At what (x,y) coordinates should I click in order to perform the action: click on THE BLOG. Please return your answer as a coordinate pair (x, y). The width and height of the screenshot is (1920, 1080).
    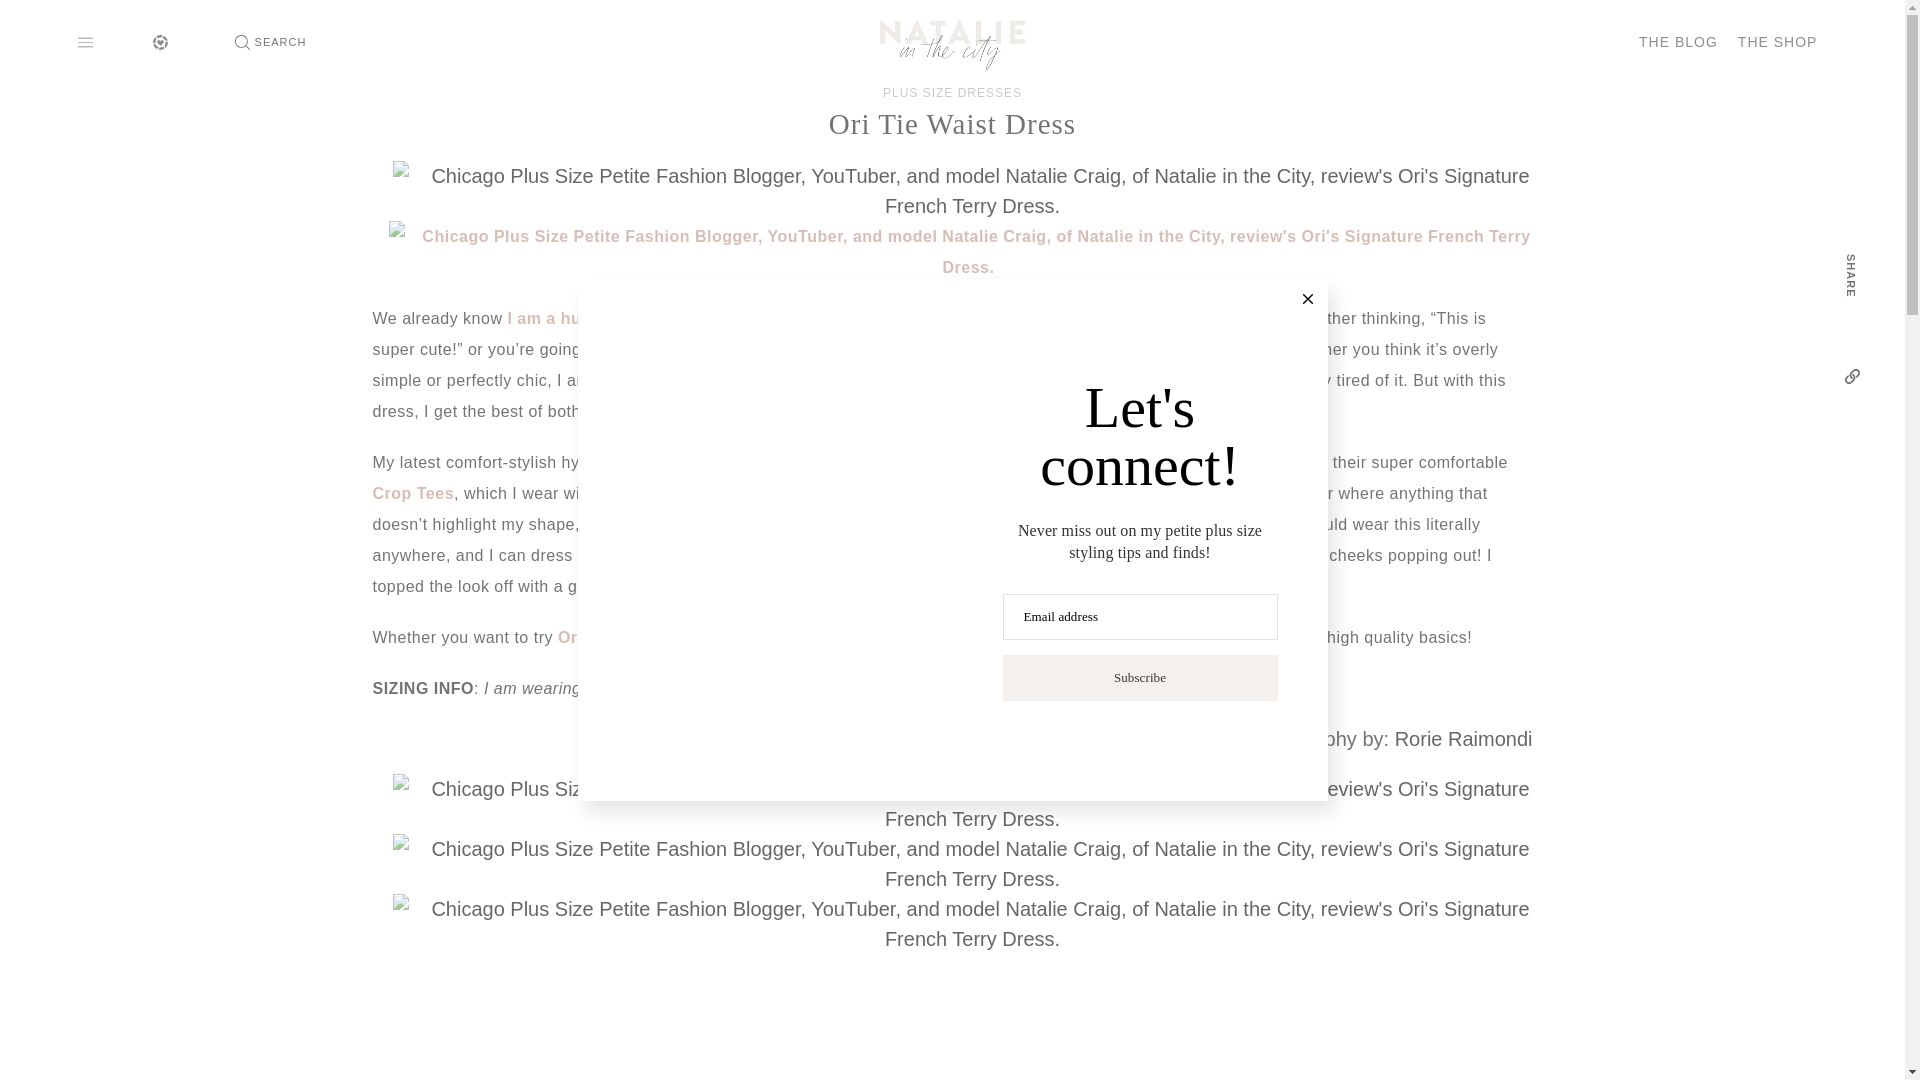
    Looking at the image, I should click on (1678, 42).